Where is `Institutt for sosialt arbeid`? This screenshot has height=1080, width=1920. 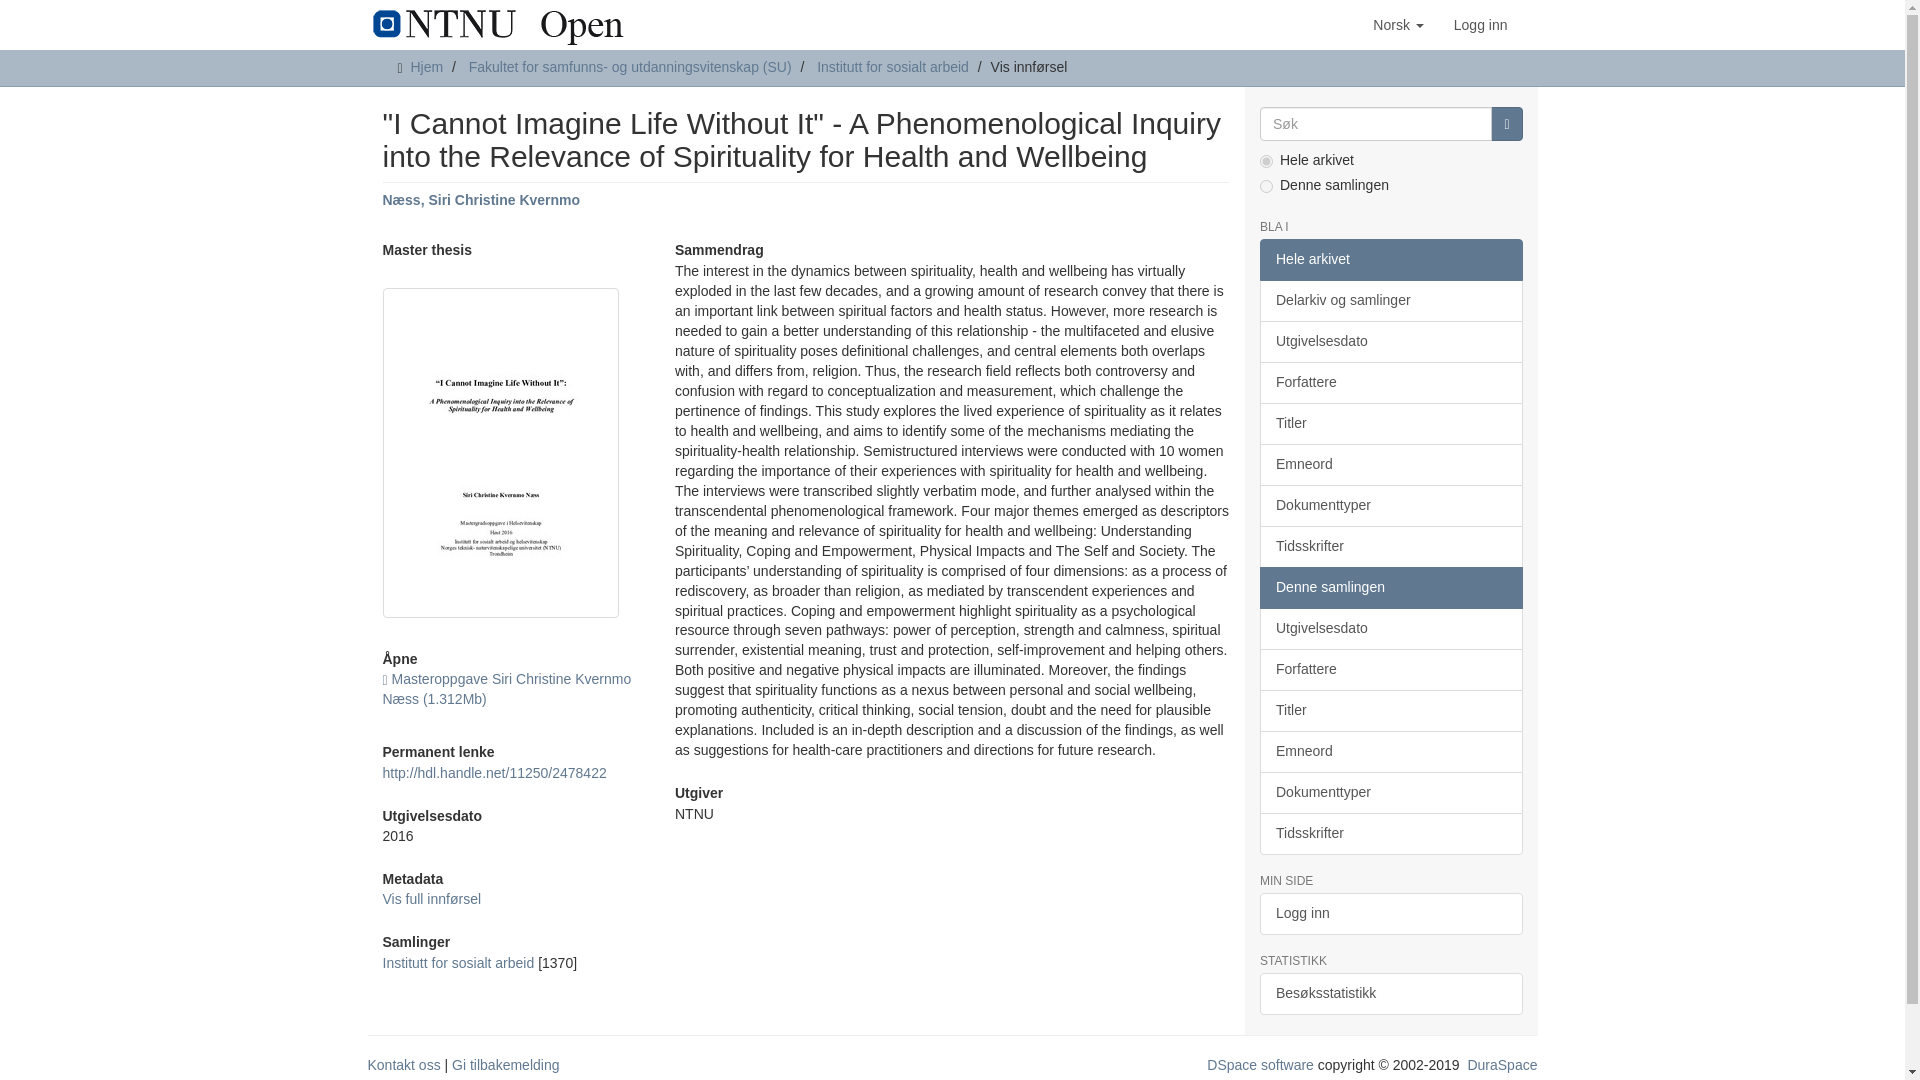
Institutt for sosialt arbeid is located at coordinates (458, 962).